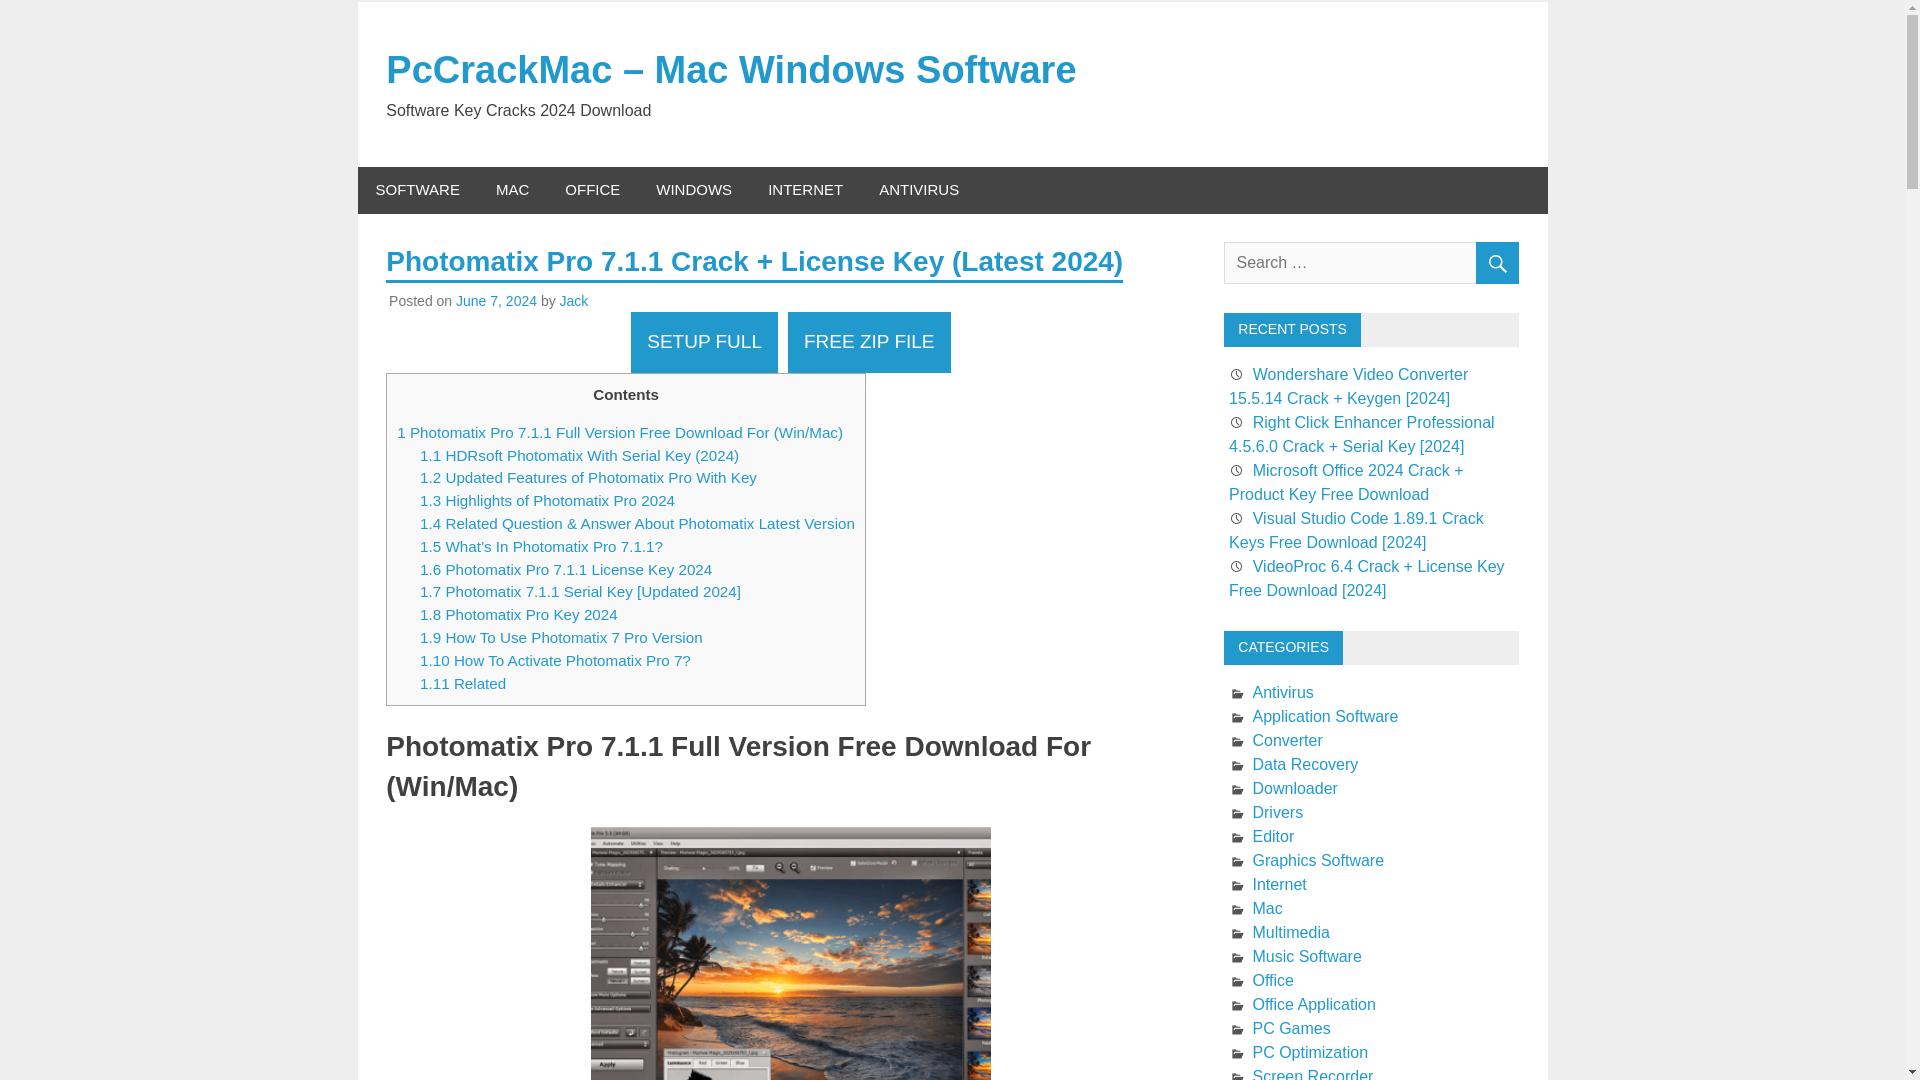 The width and height of the screenshot is (1920, 1080). I want to click on 1.8 Photomatix Pro Key 2024, so click(519, 614).